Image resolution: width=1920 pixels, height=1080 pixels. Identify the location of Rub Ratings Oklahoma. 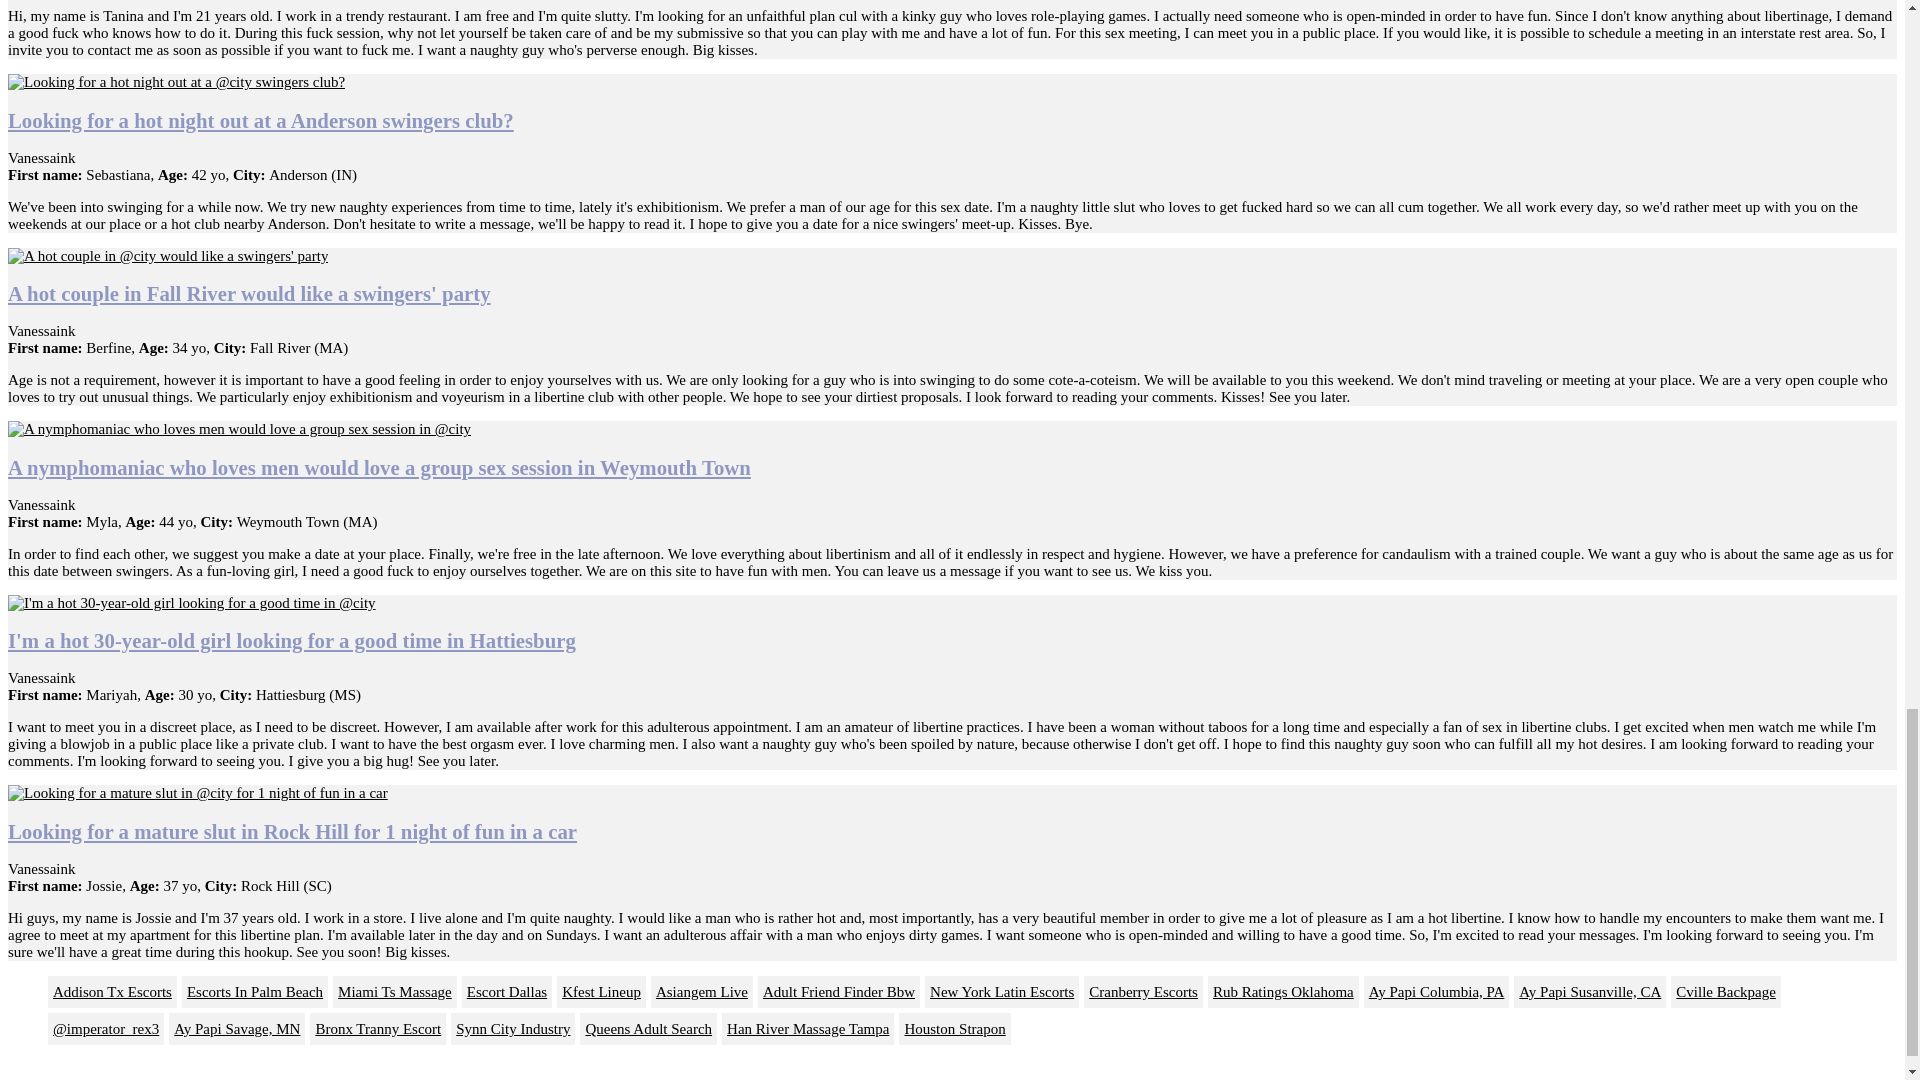
(1283, 992).